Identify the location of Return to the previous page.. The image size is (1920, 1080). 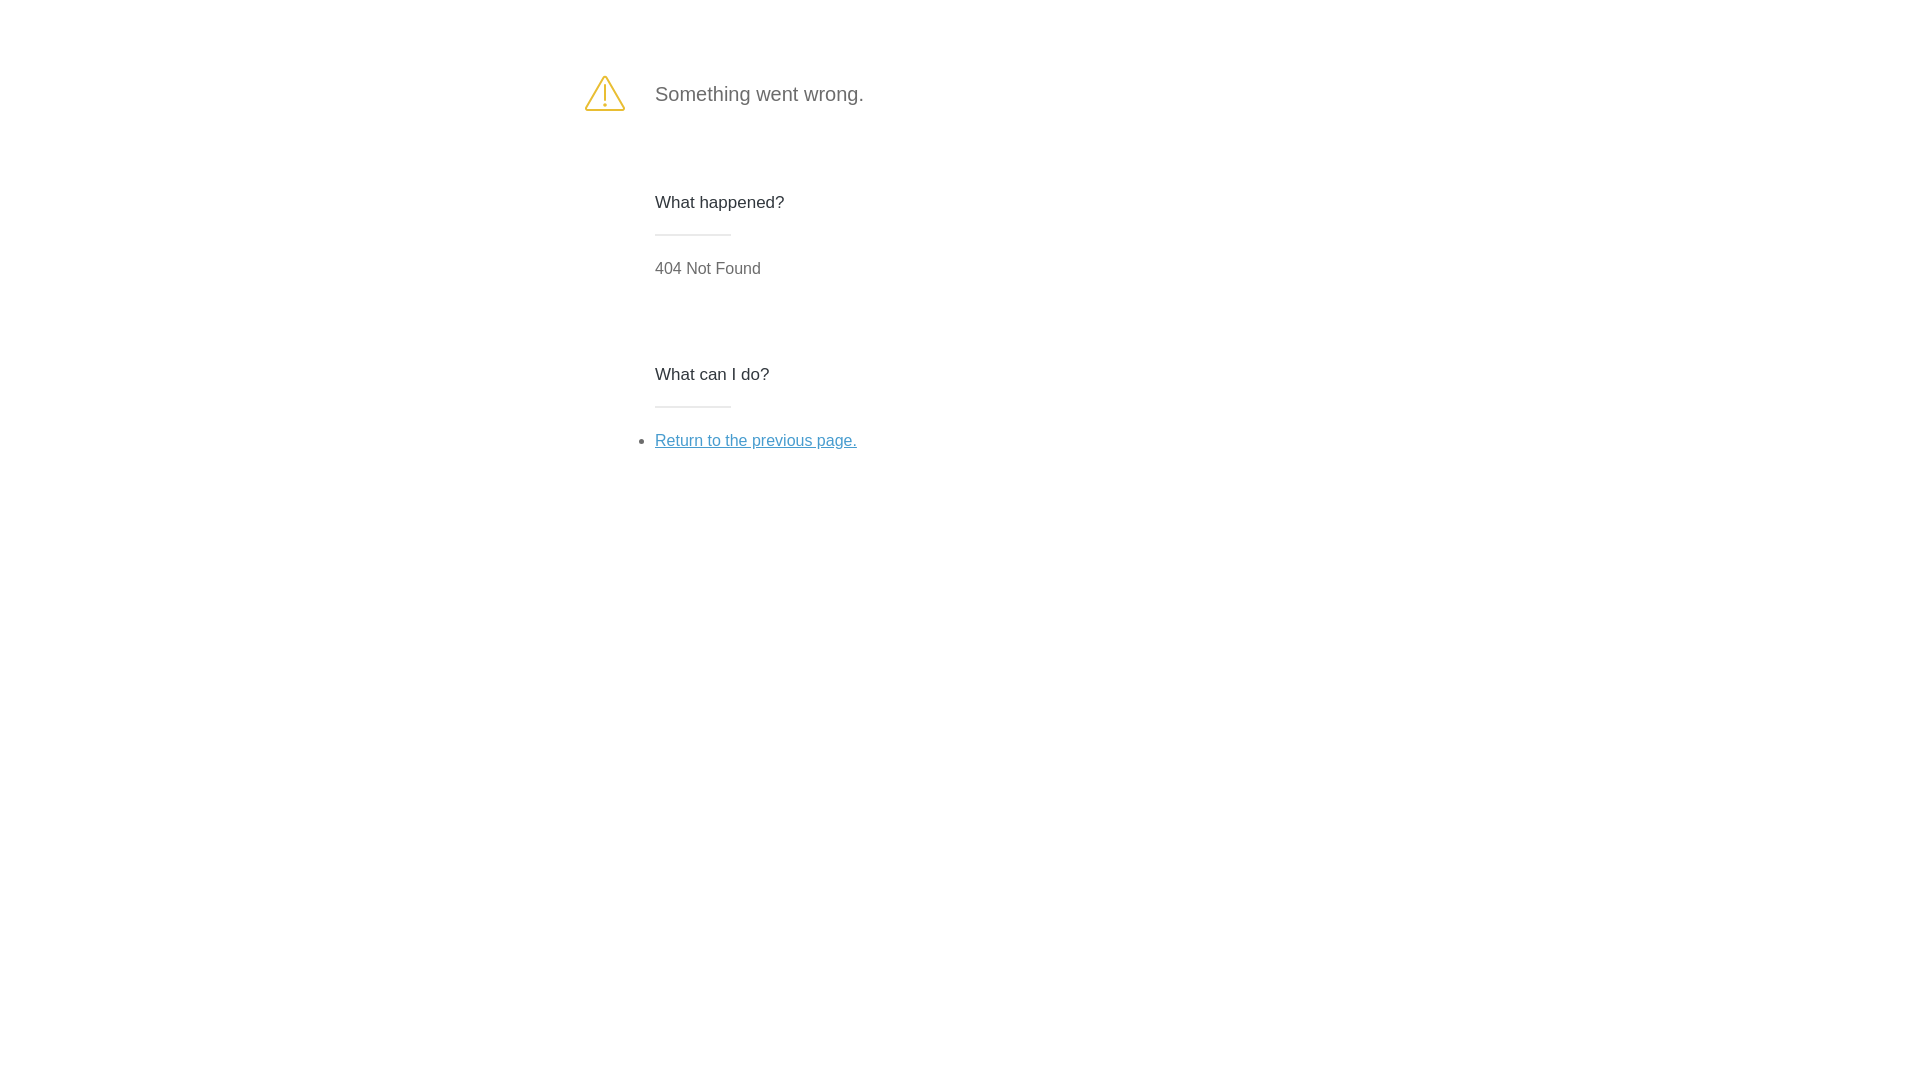
(756, 440).